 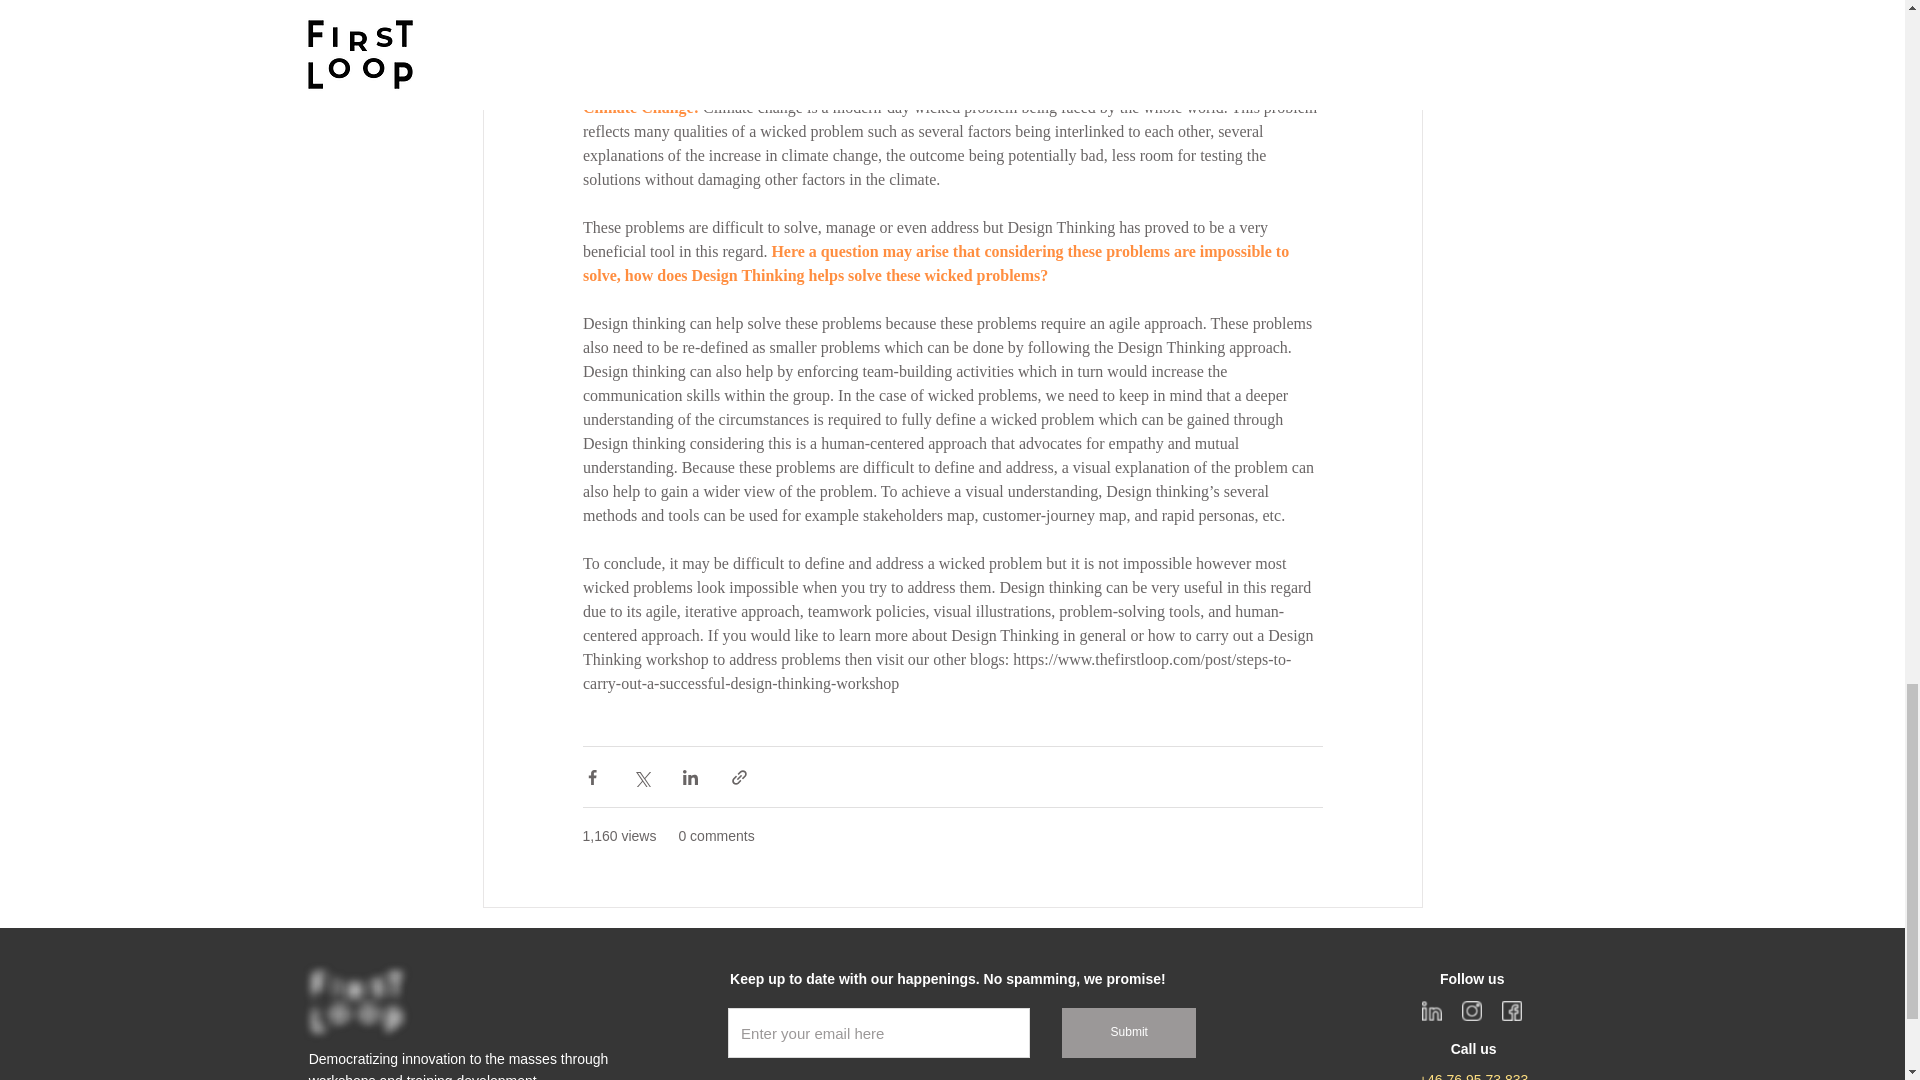 I want to click on Submit, so click(x=1128, y=1032).